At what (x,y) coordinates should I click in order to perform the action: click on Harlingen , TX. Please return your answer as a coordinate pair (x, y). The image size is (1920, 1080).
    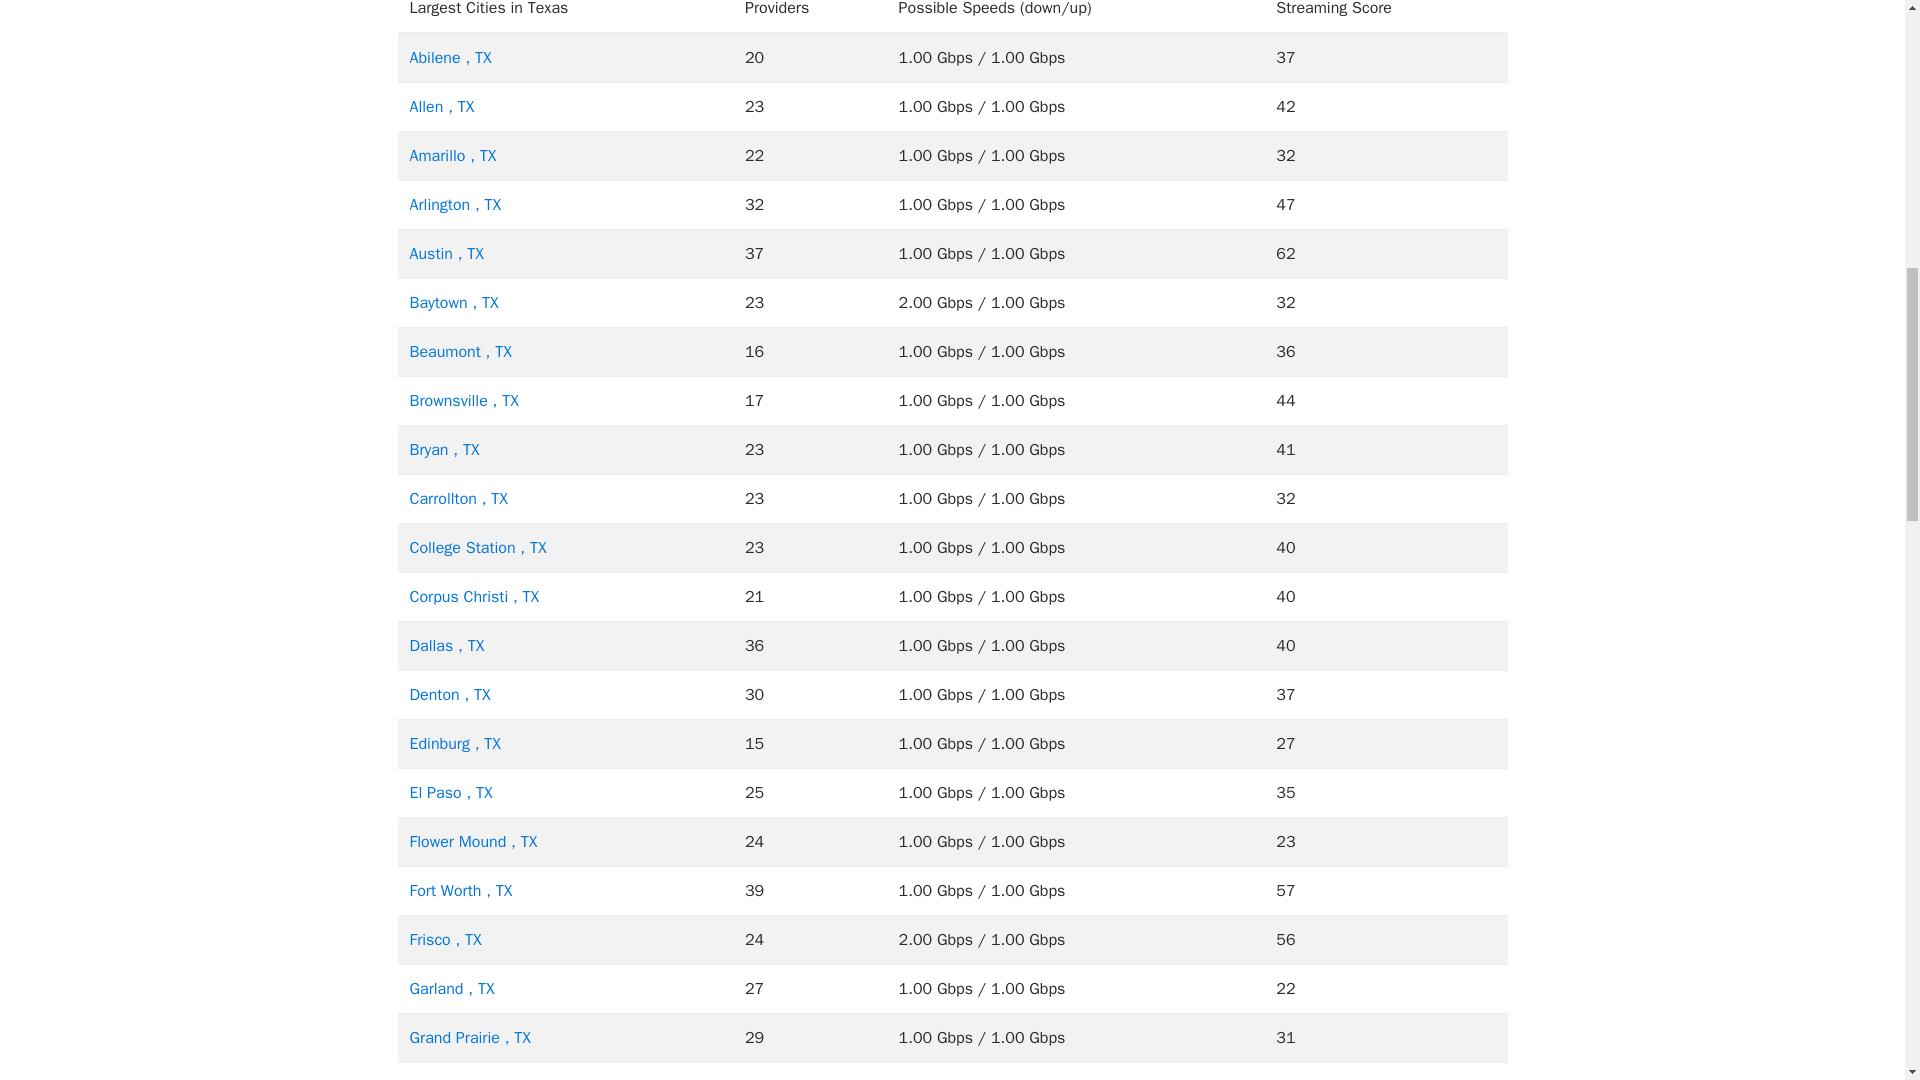
    Looking at the image, I should click on (458, 1078).